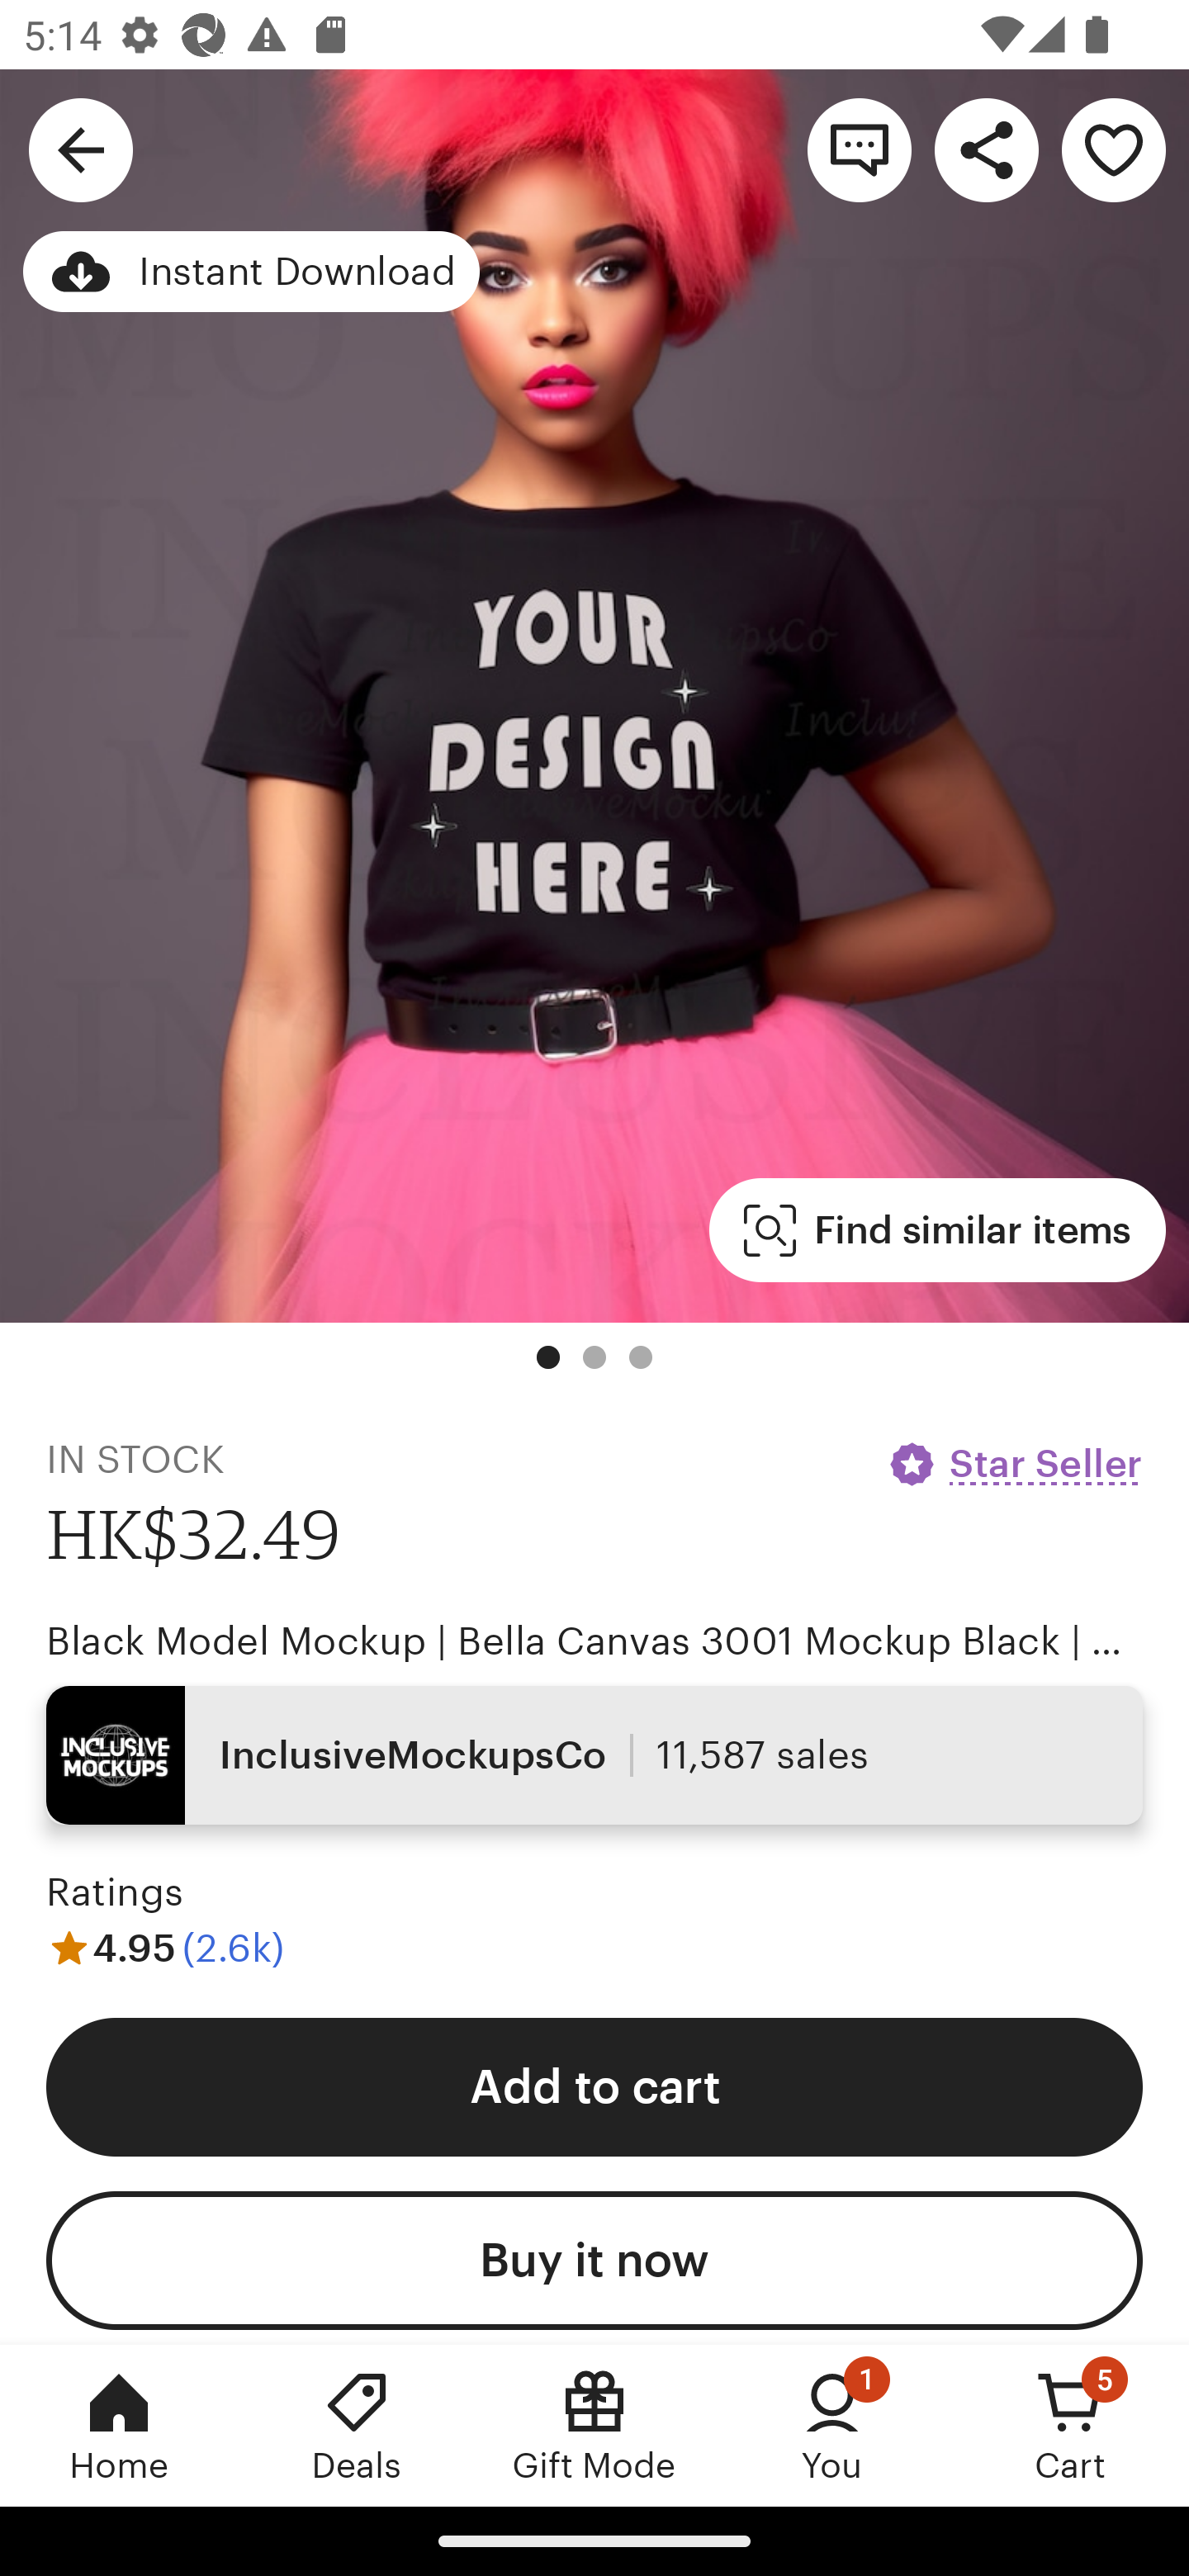  I want to click on Contact shop, so click(859, 149).